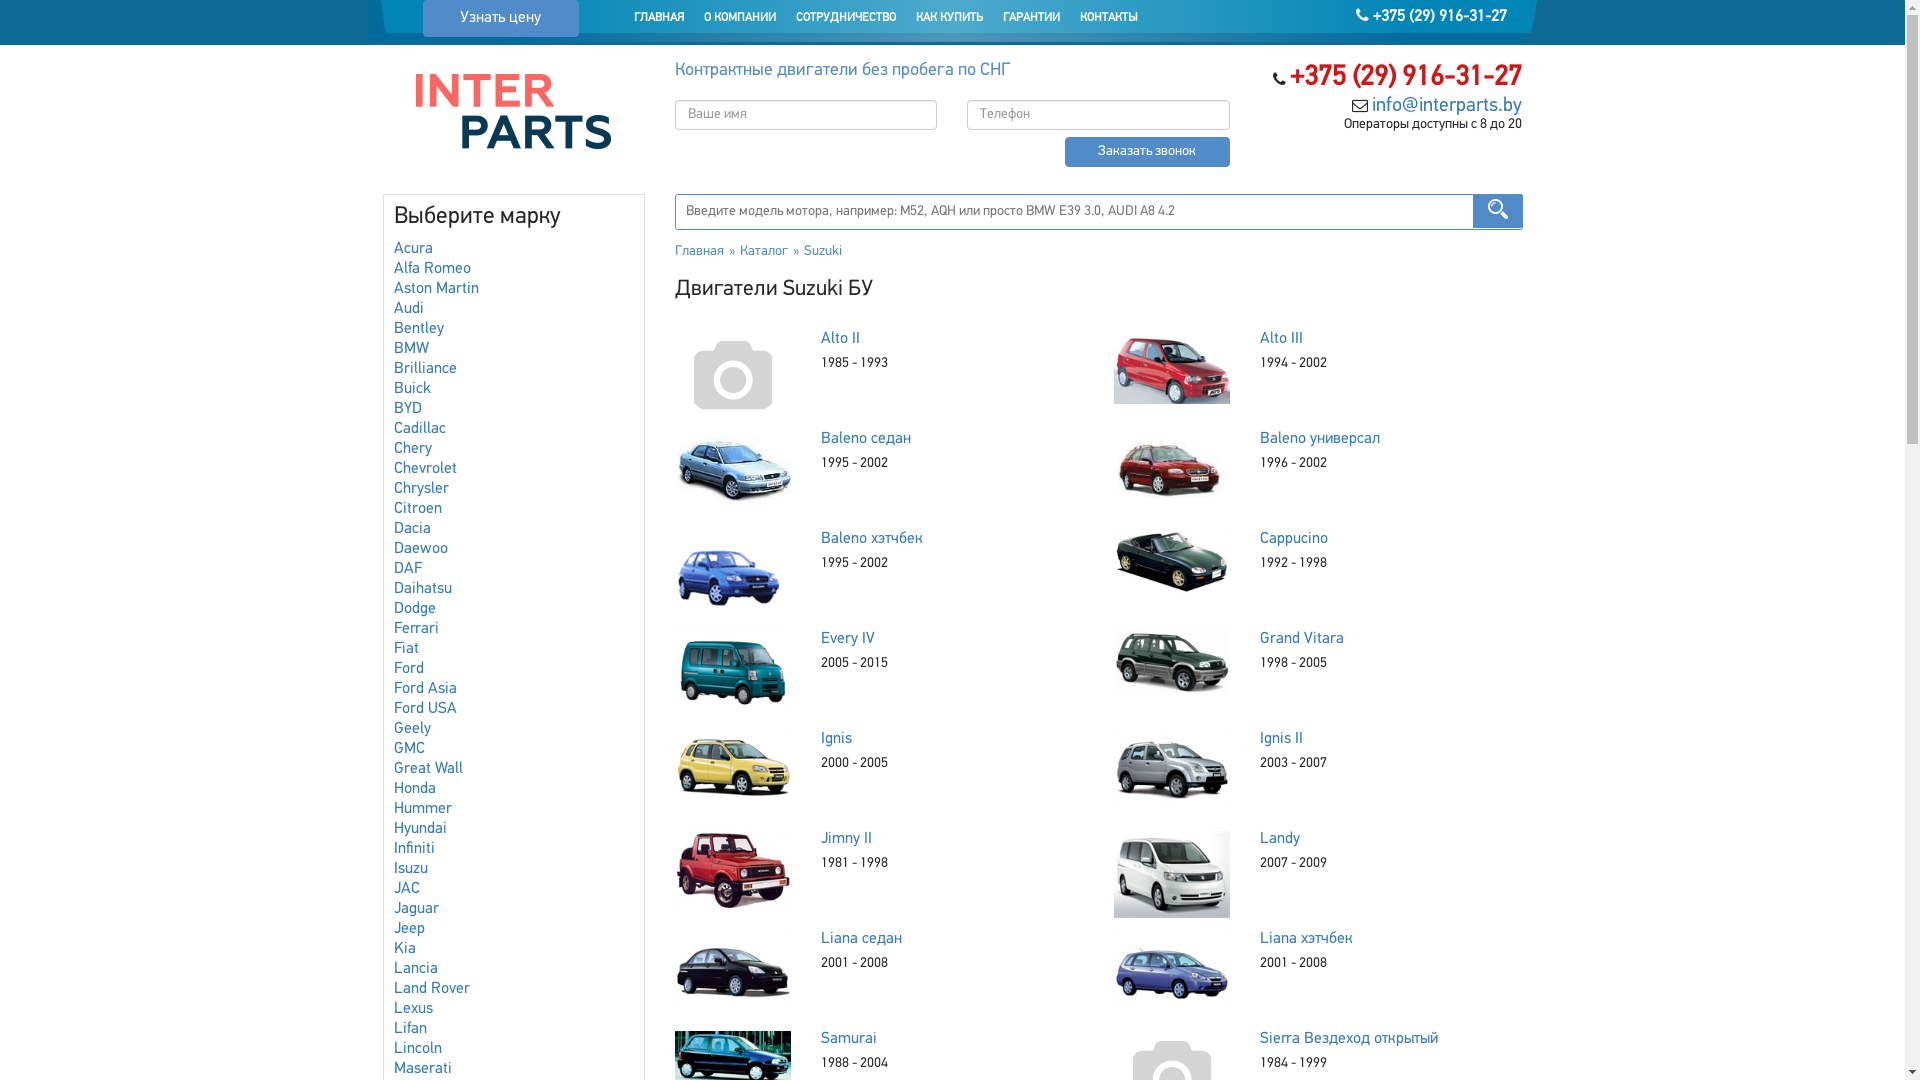 This screenshot has height=1080, width=1920. I want to click on Lancia, so click(416, 969).